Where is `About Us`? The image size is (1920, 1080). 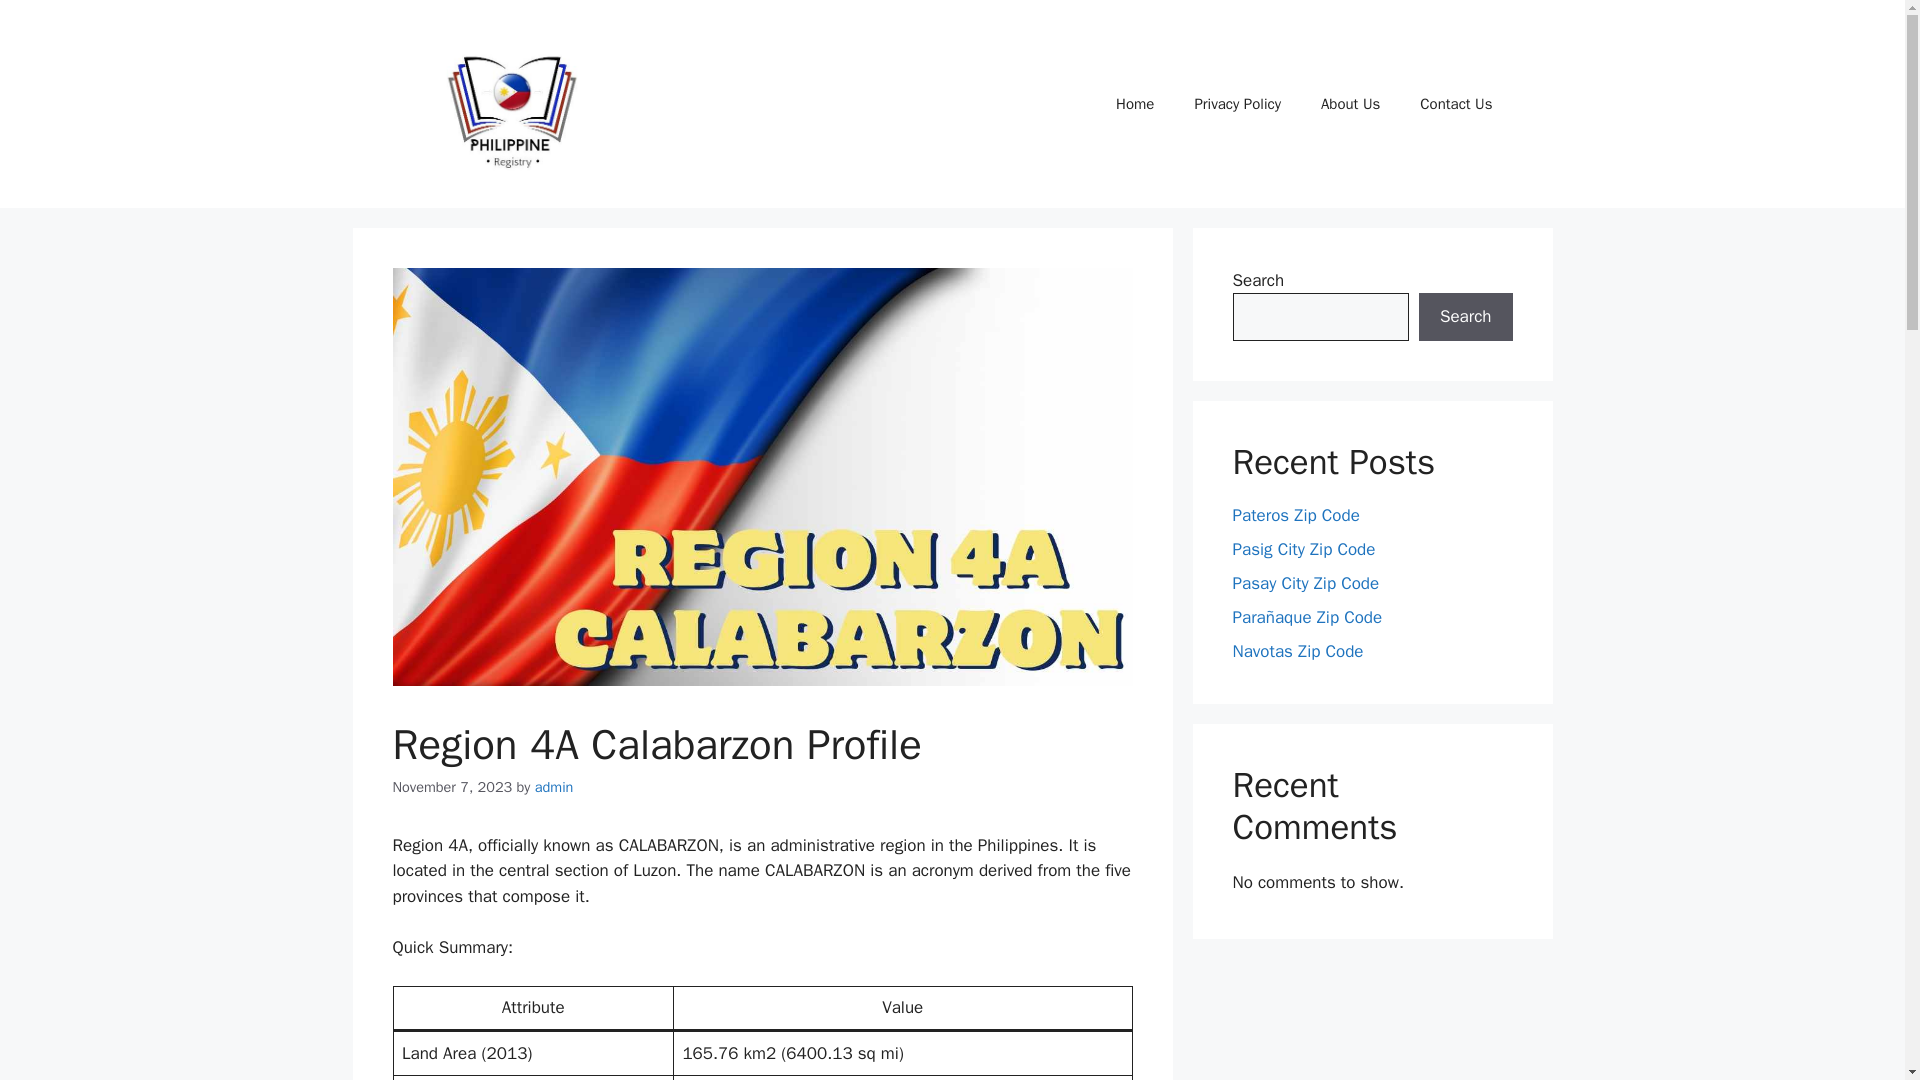 About Us is located at coordinates (1350, 104).